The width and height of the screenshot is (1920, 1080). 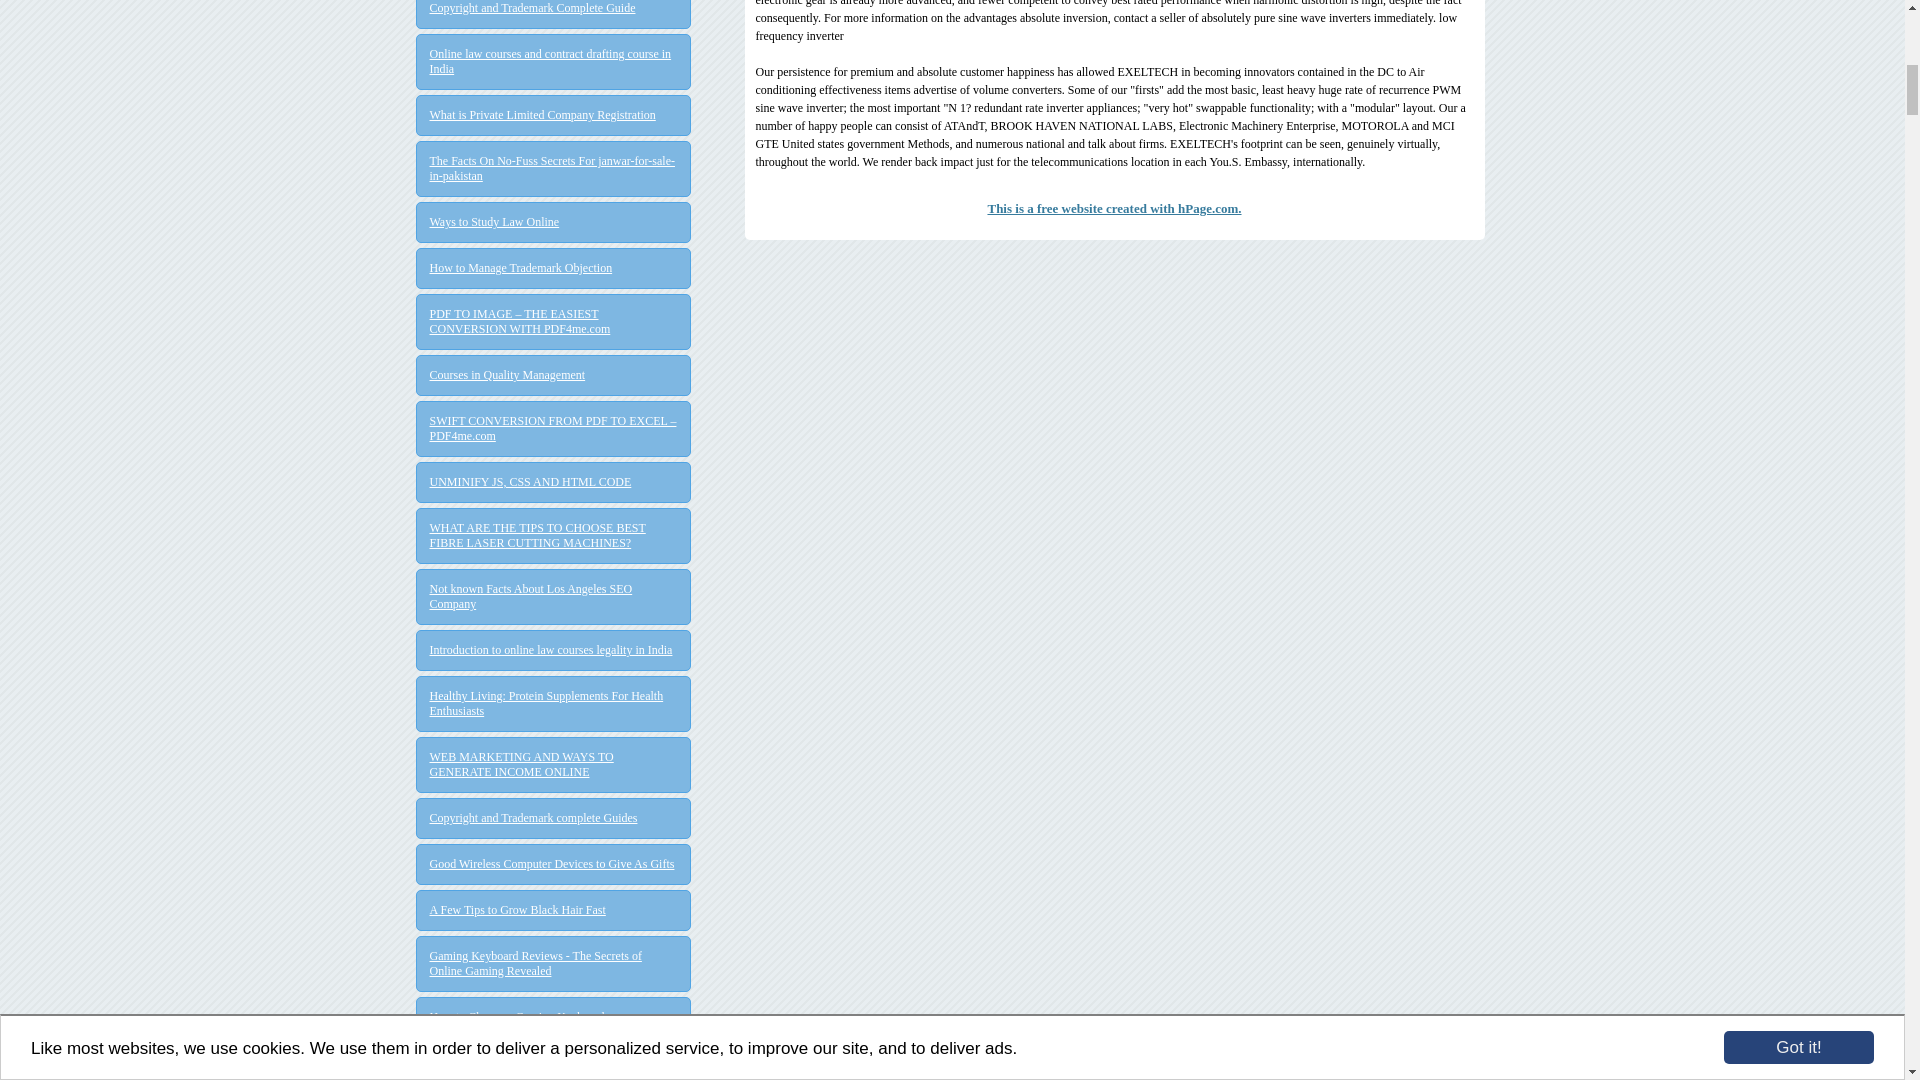 What do you see at coordinates (554, 116) in the screenshot?
I see `What is Private Limited Company Registration` at bounding box center [554, 116].